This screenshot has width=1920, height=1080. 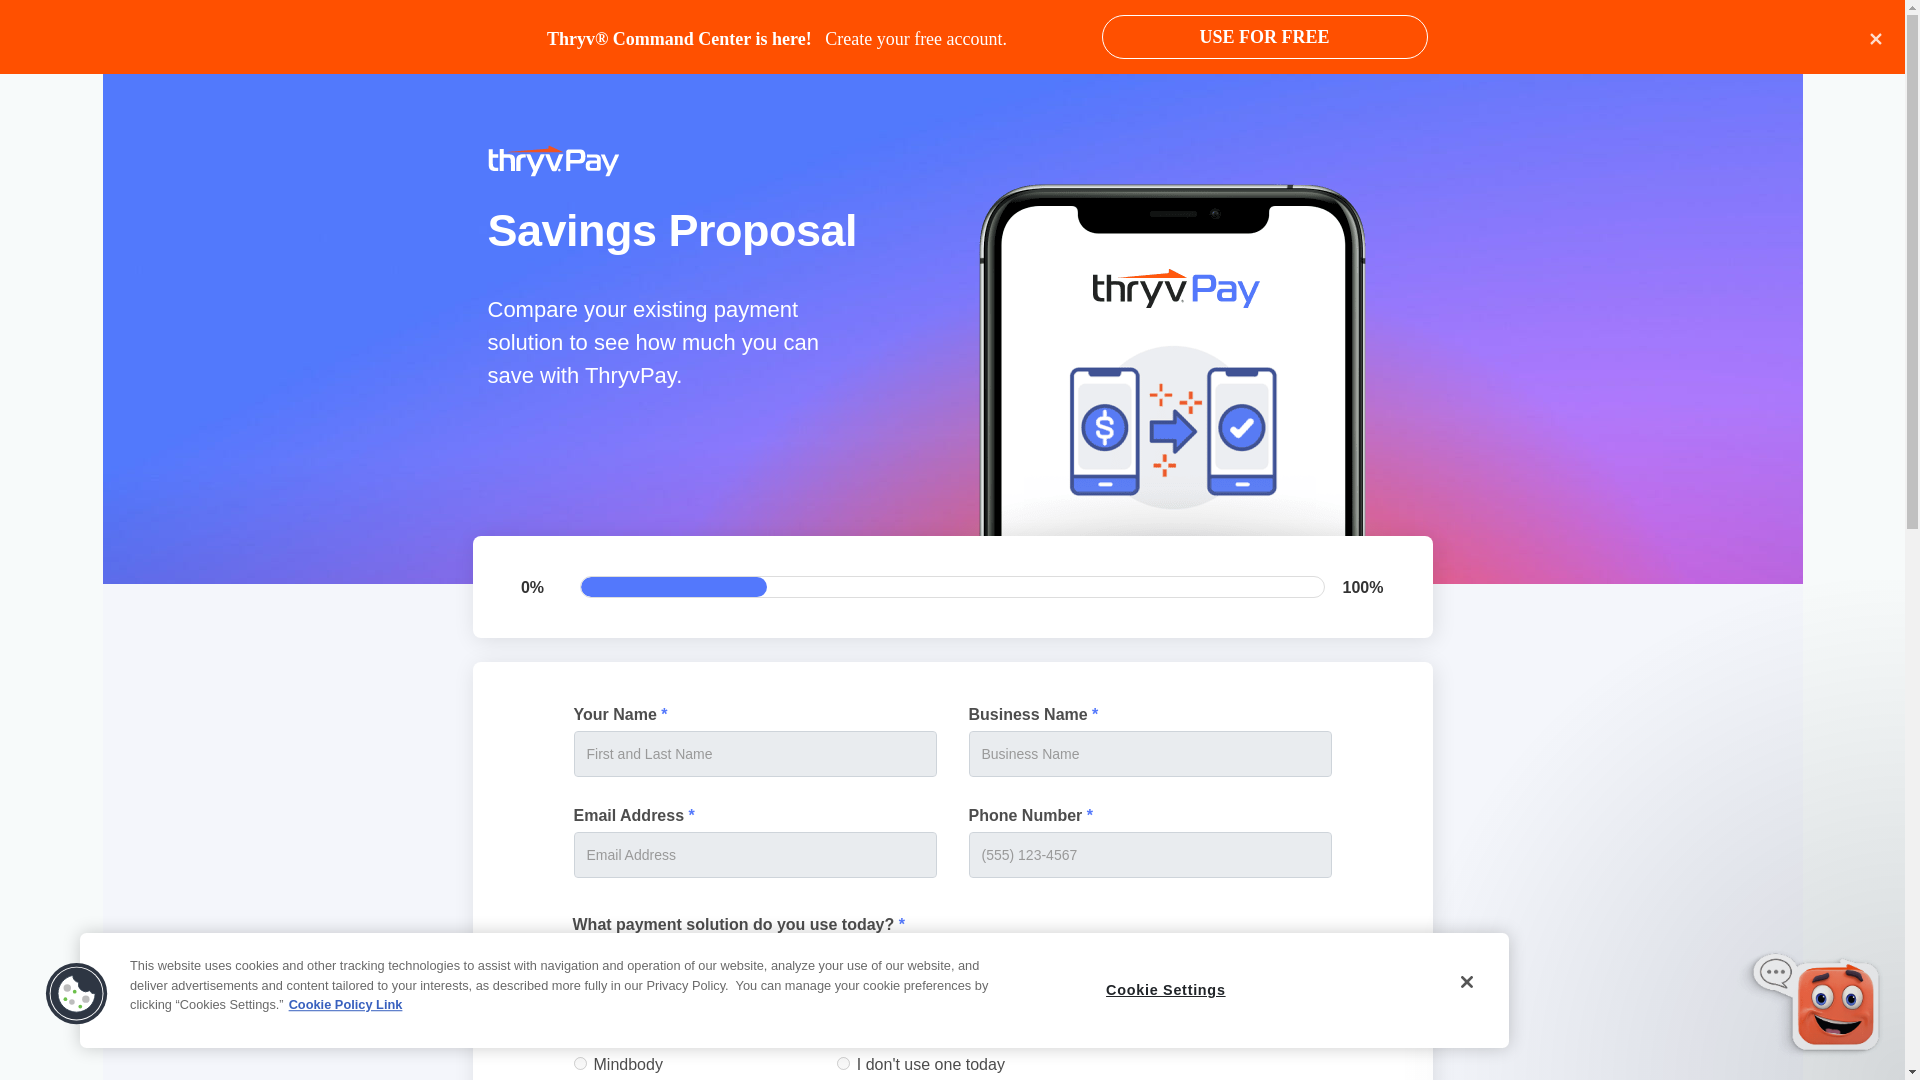 I want to click on Braintree, so click(x=580, y=964).